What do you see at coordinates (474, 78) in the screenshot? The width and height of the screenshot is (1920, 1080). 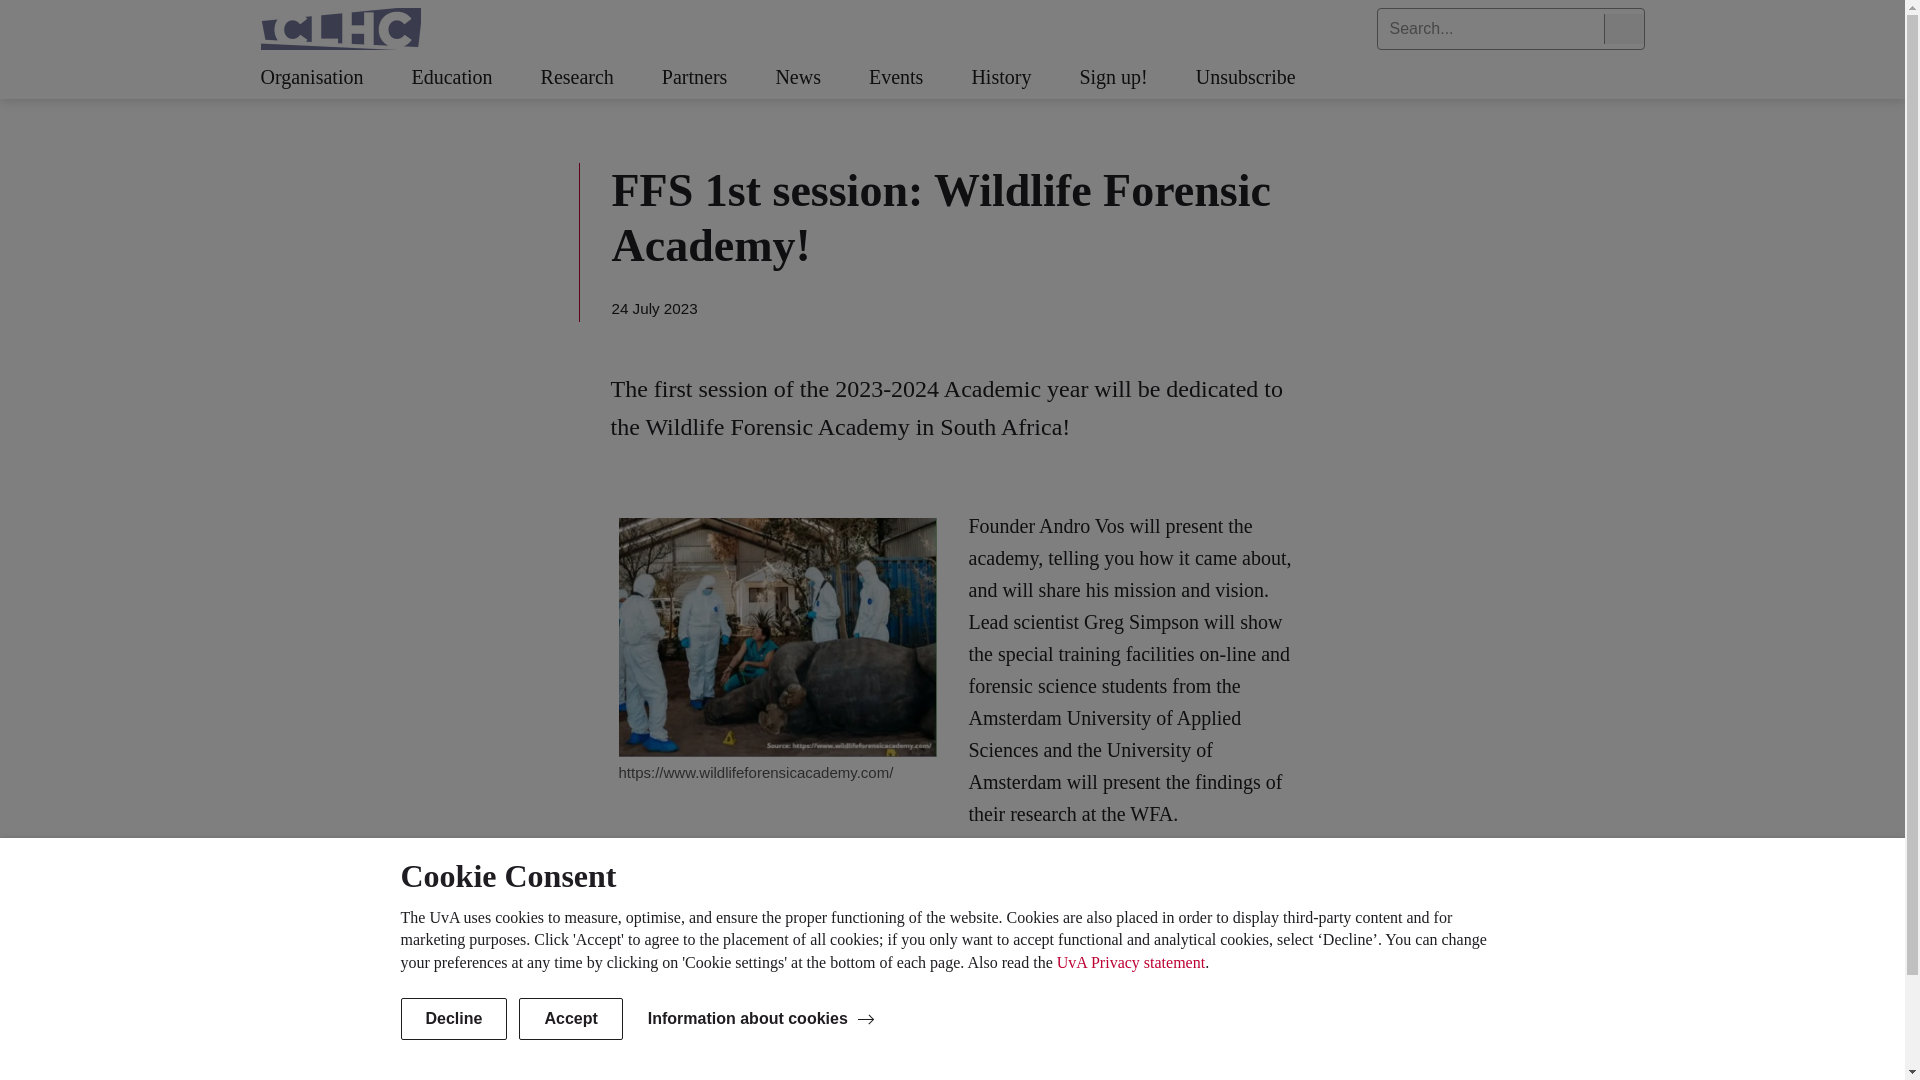 I see `Education` at bounding box center [474, 78].